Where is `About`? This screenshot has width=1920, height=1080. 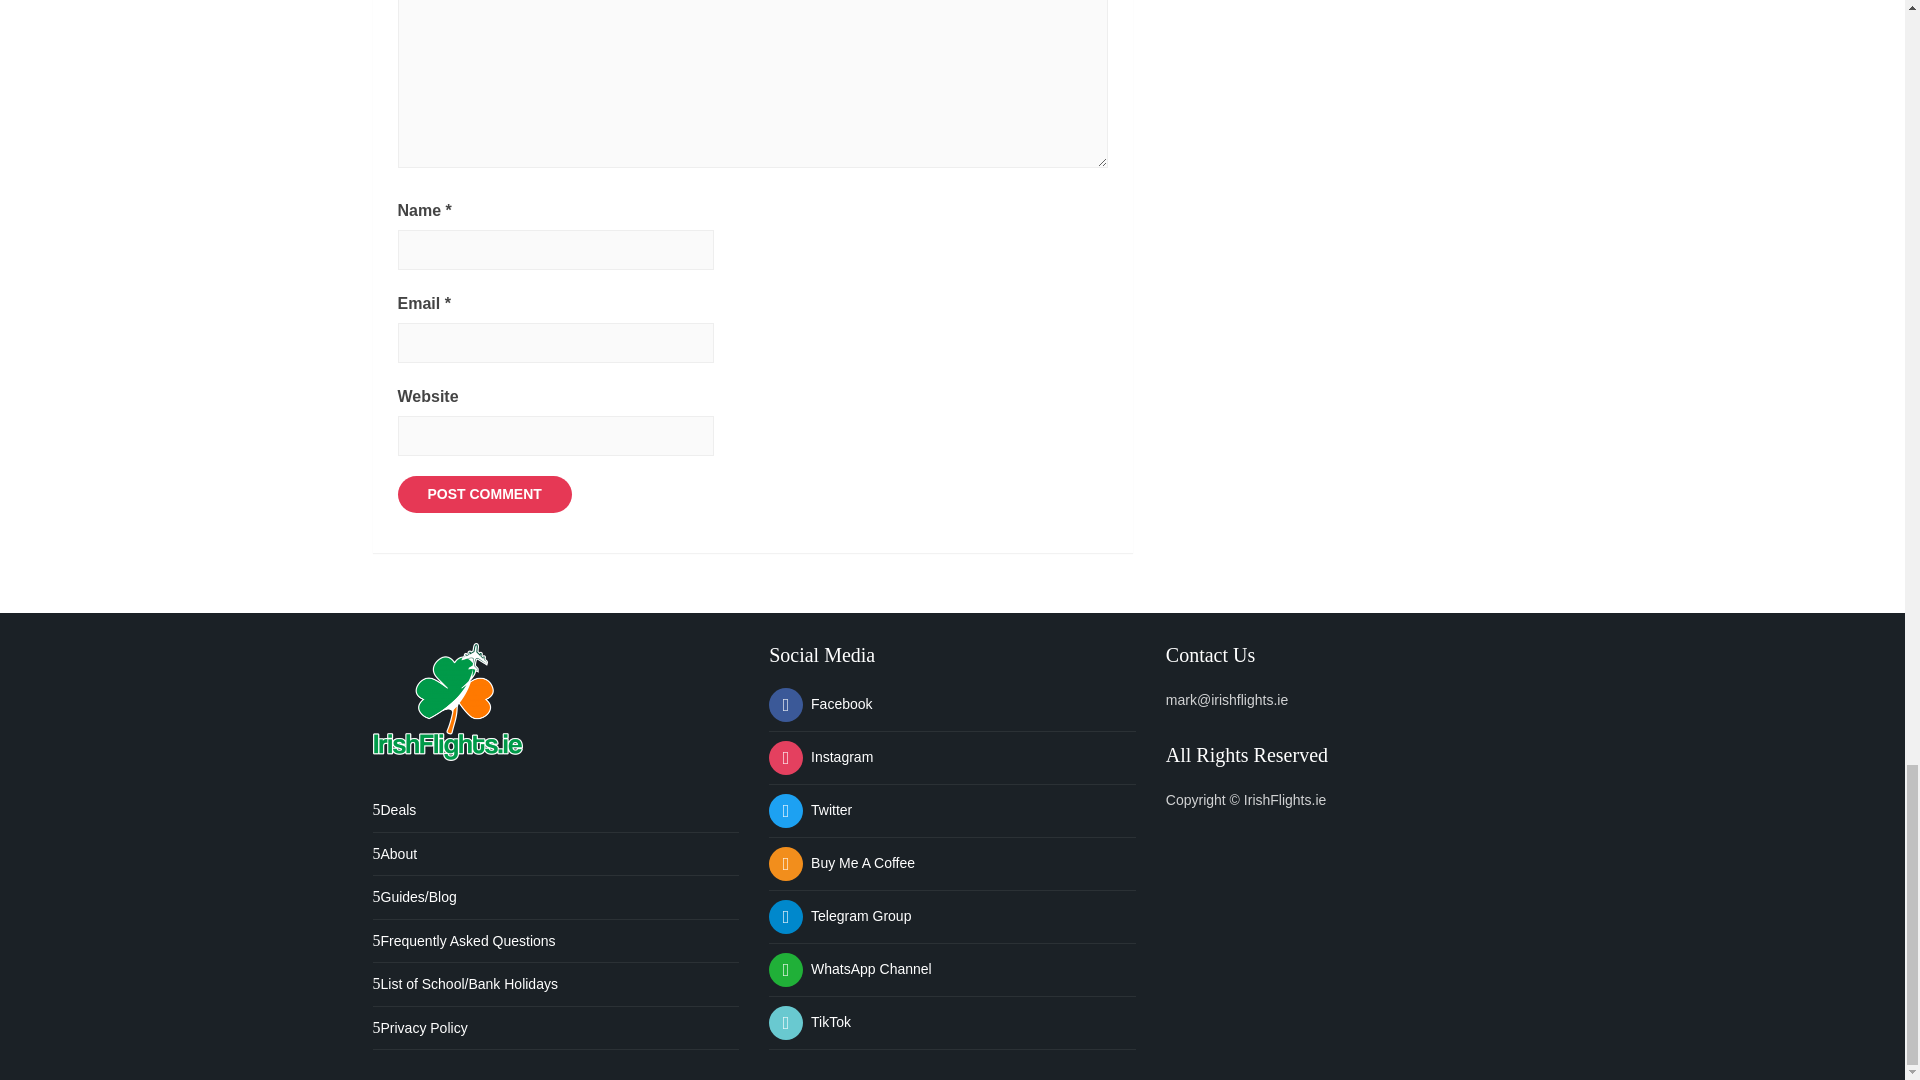 About is located at coordinates (394, 853).